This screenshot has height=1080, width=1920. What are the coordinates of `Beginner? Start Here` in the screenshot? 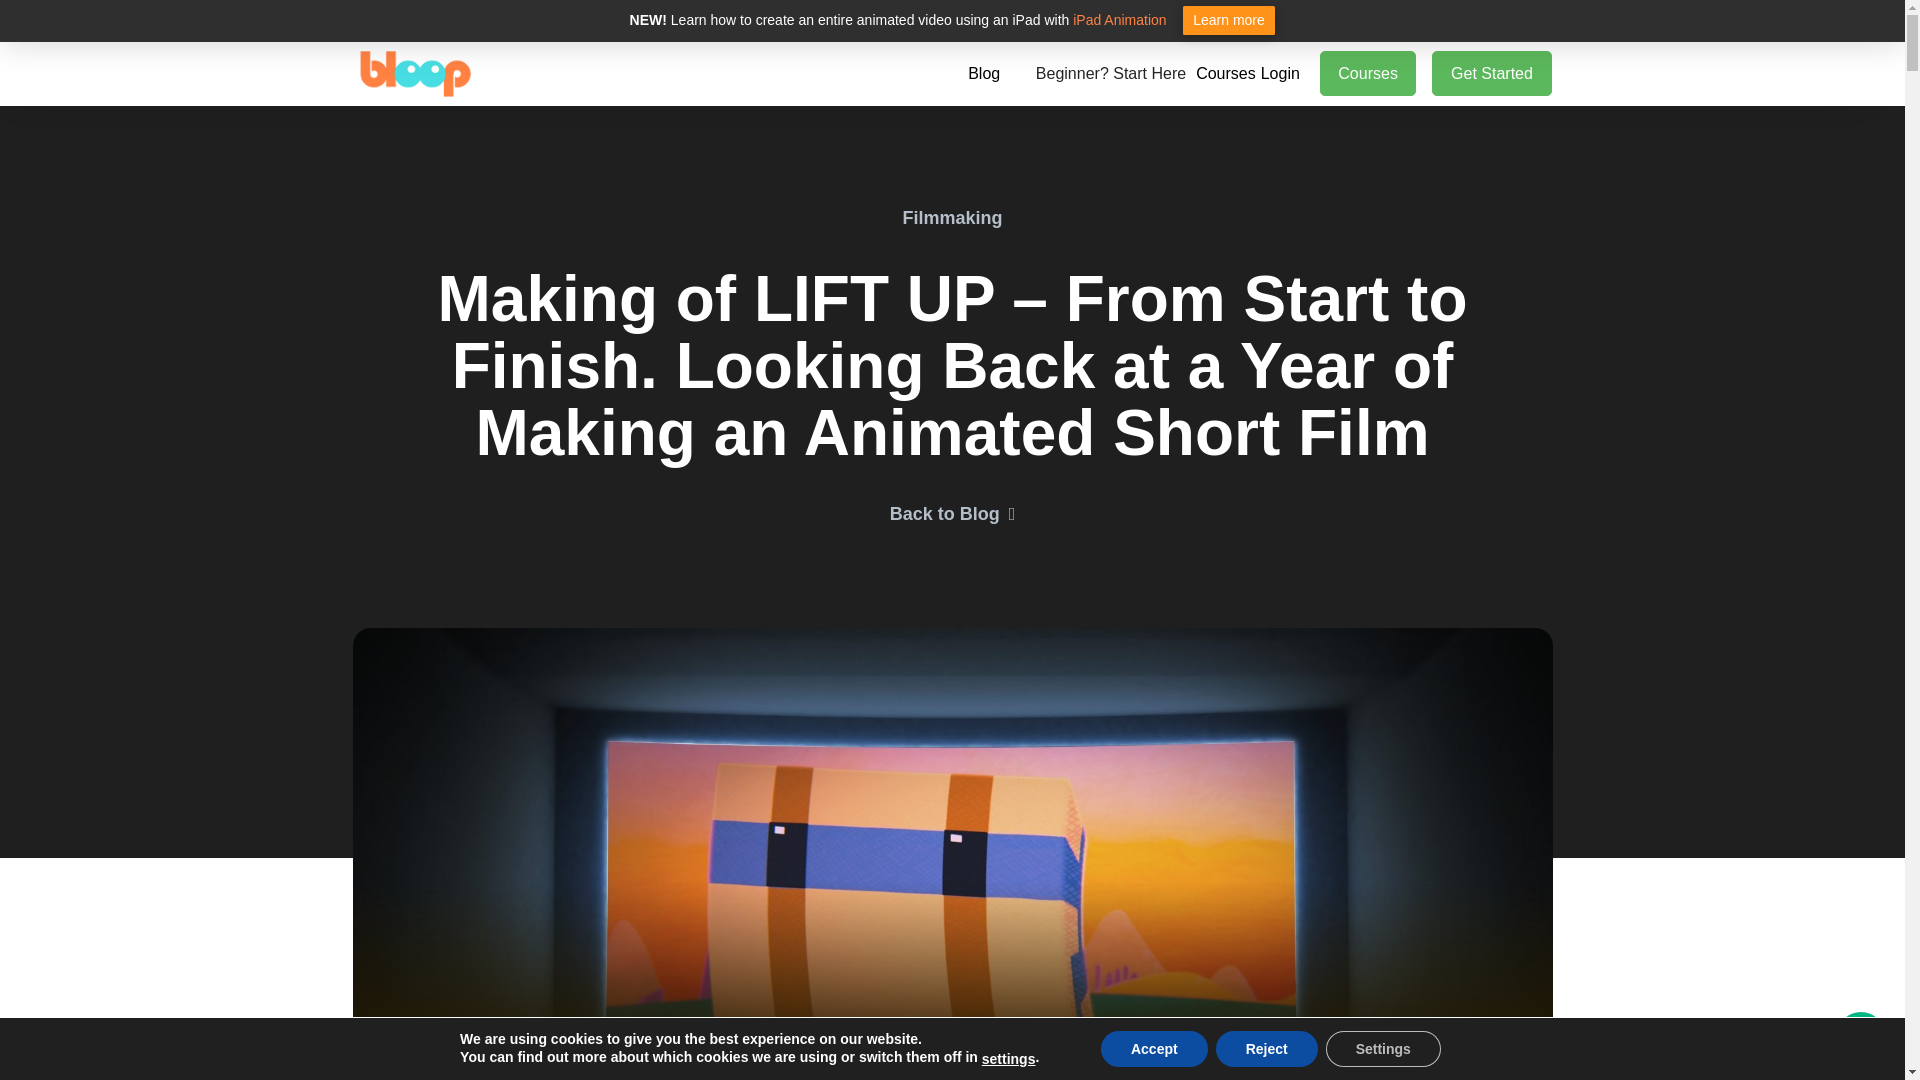 It's located at (1110, 74).